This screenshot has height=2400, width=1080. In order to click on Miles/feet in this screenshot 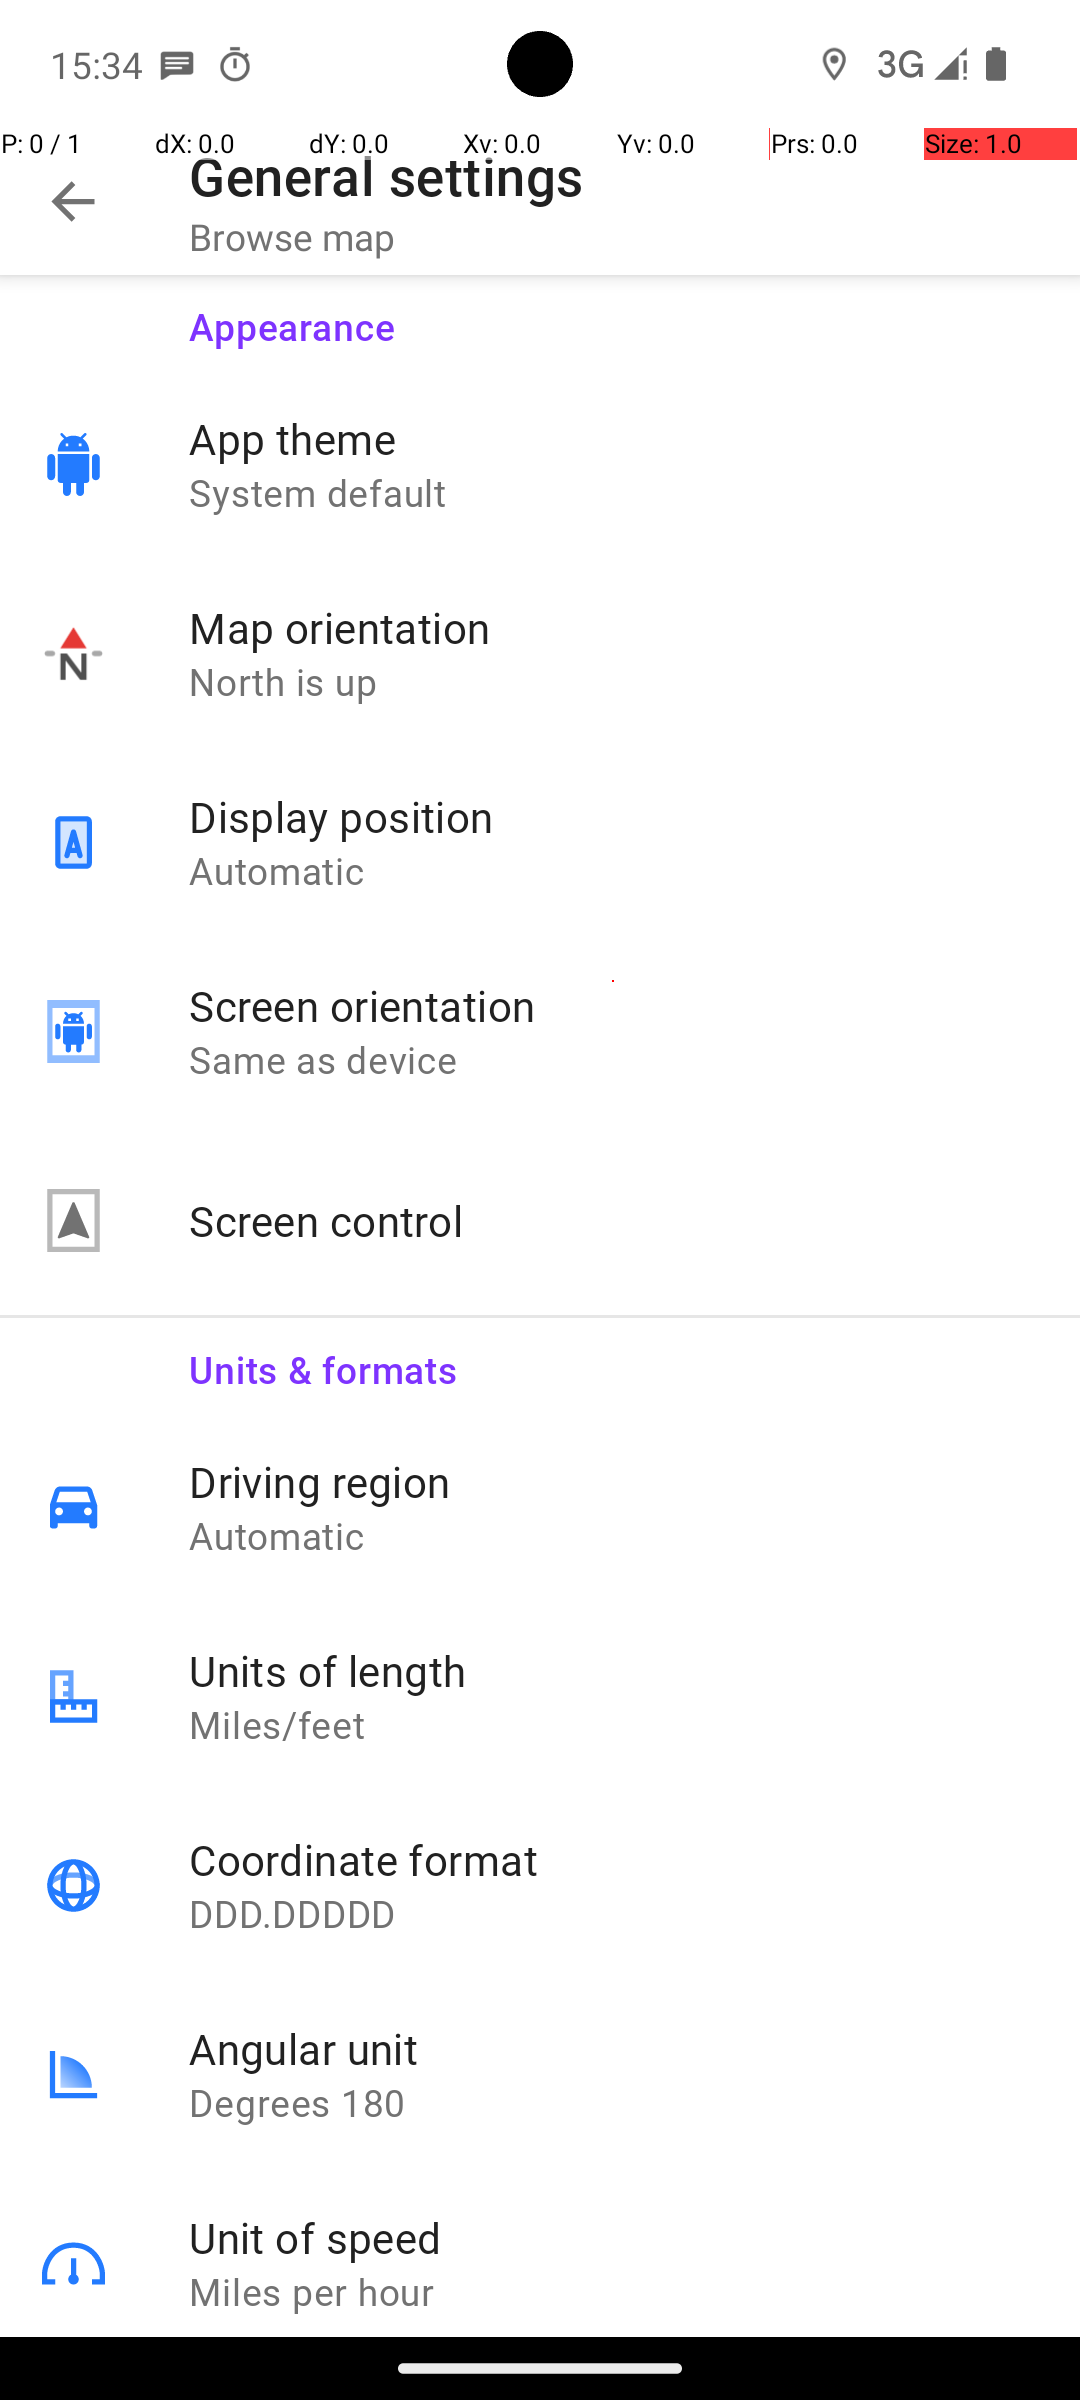, I will do `click(614, 1724)`.